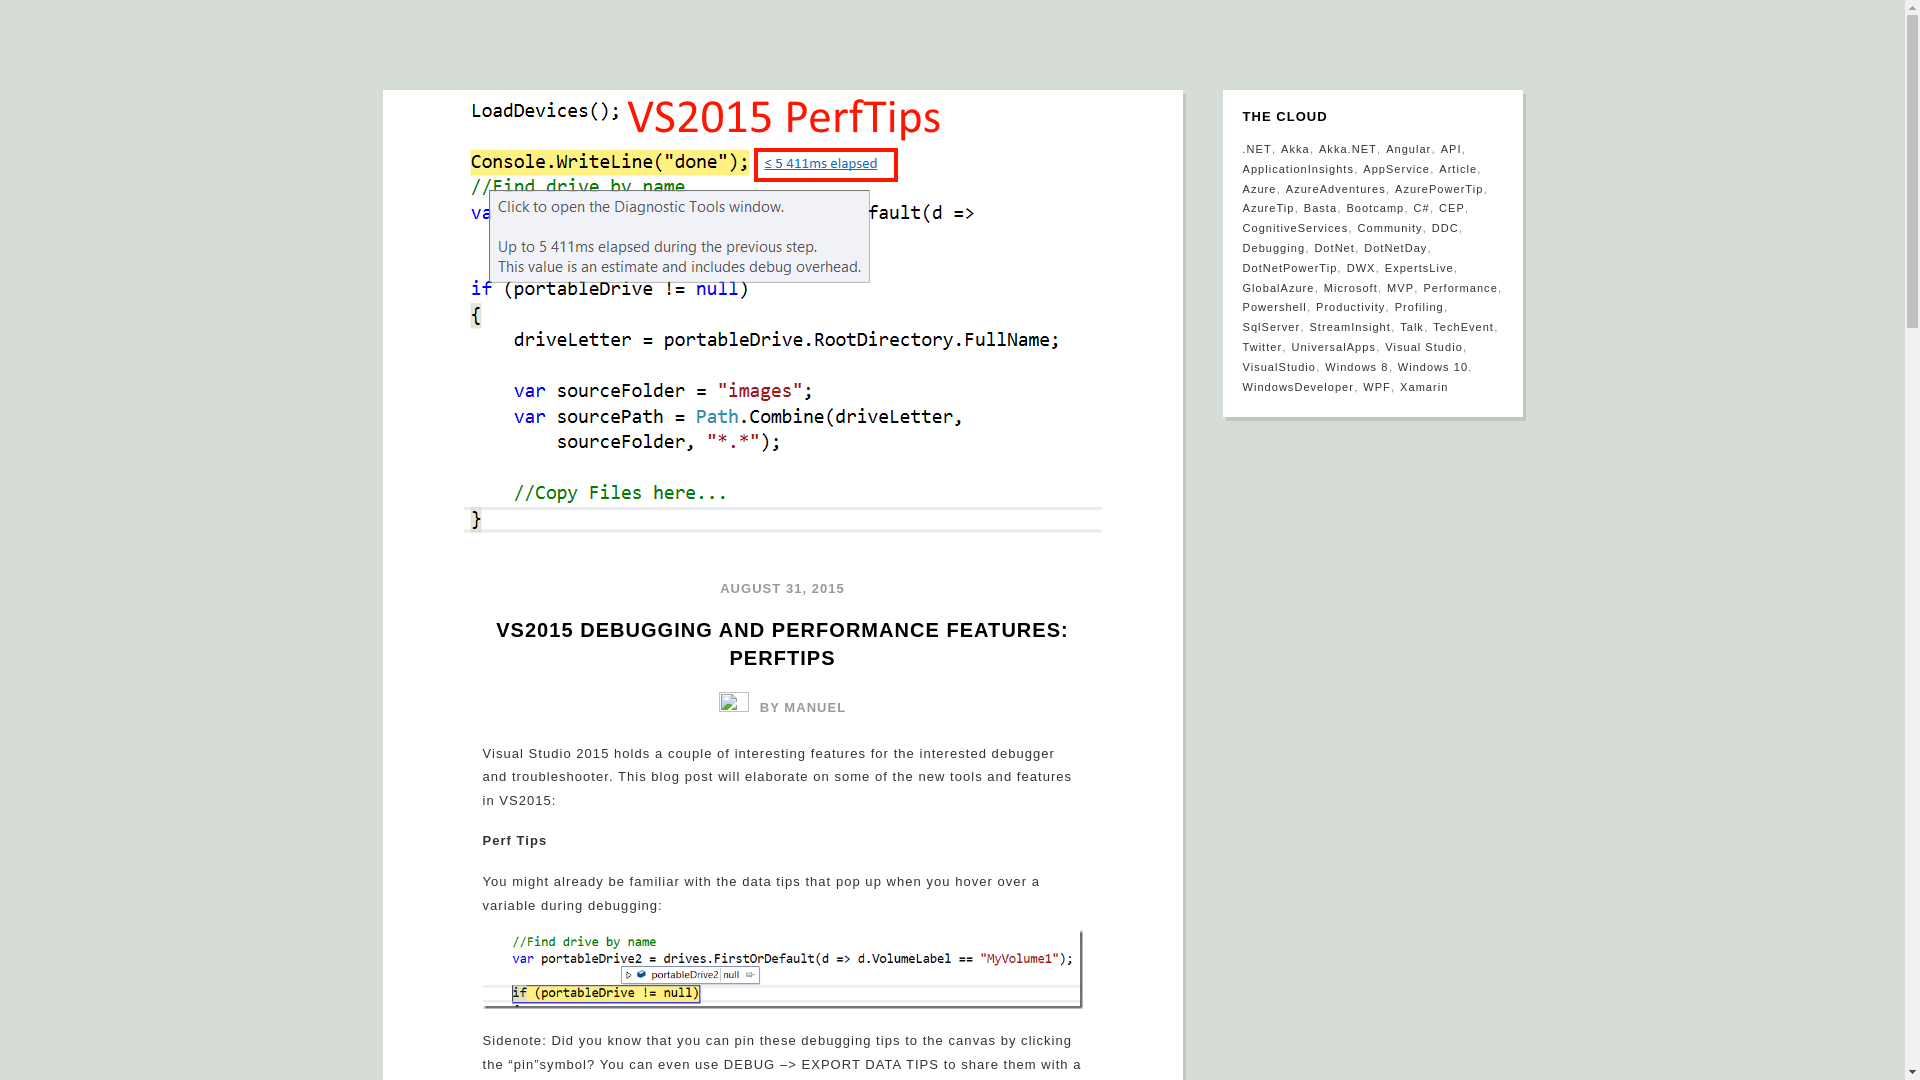 The image size is (1920, 1080). What do you see at coordinates (1256, 148) in the screenshot?
I see `.NET` at bounding box center [1256, 148].